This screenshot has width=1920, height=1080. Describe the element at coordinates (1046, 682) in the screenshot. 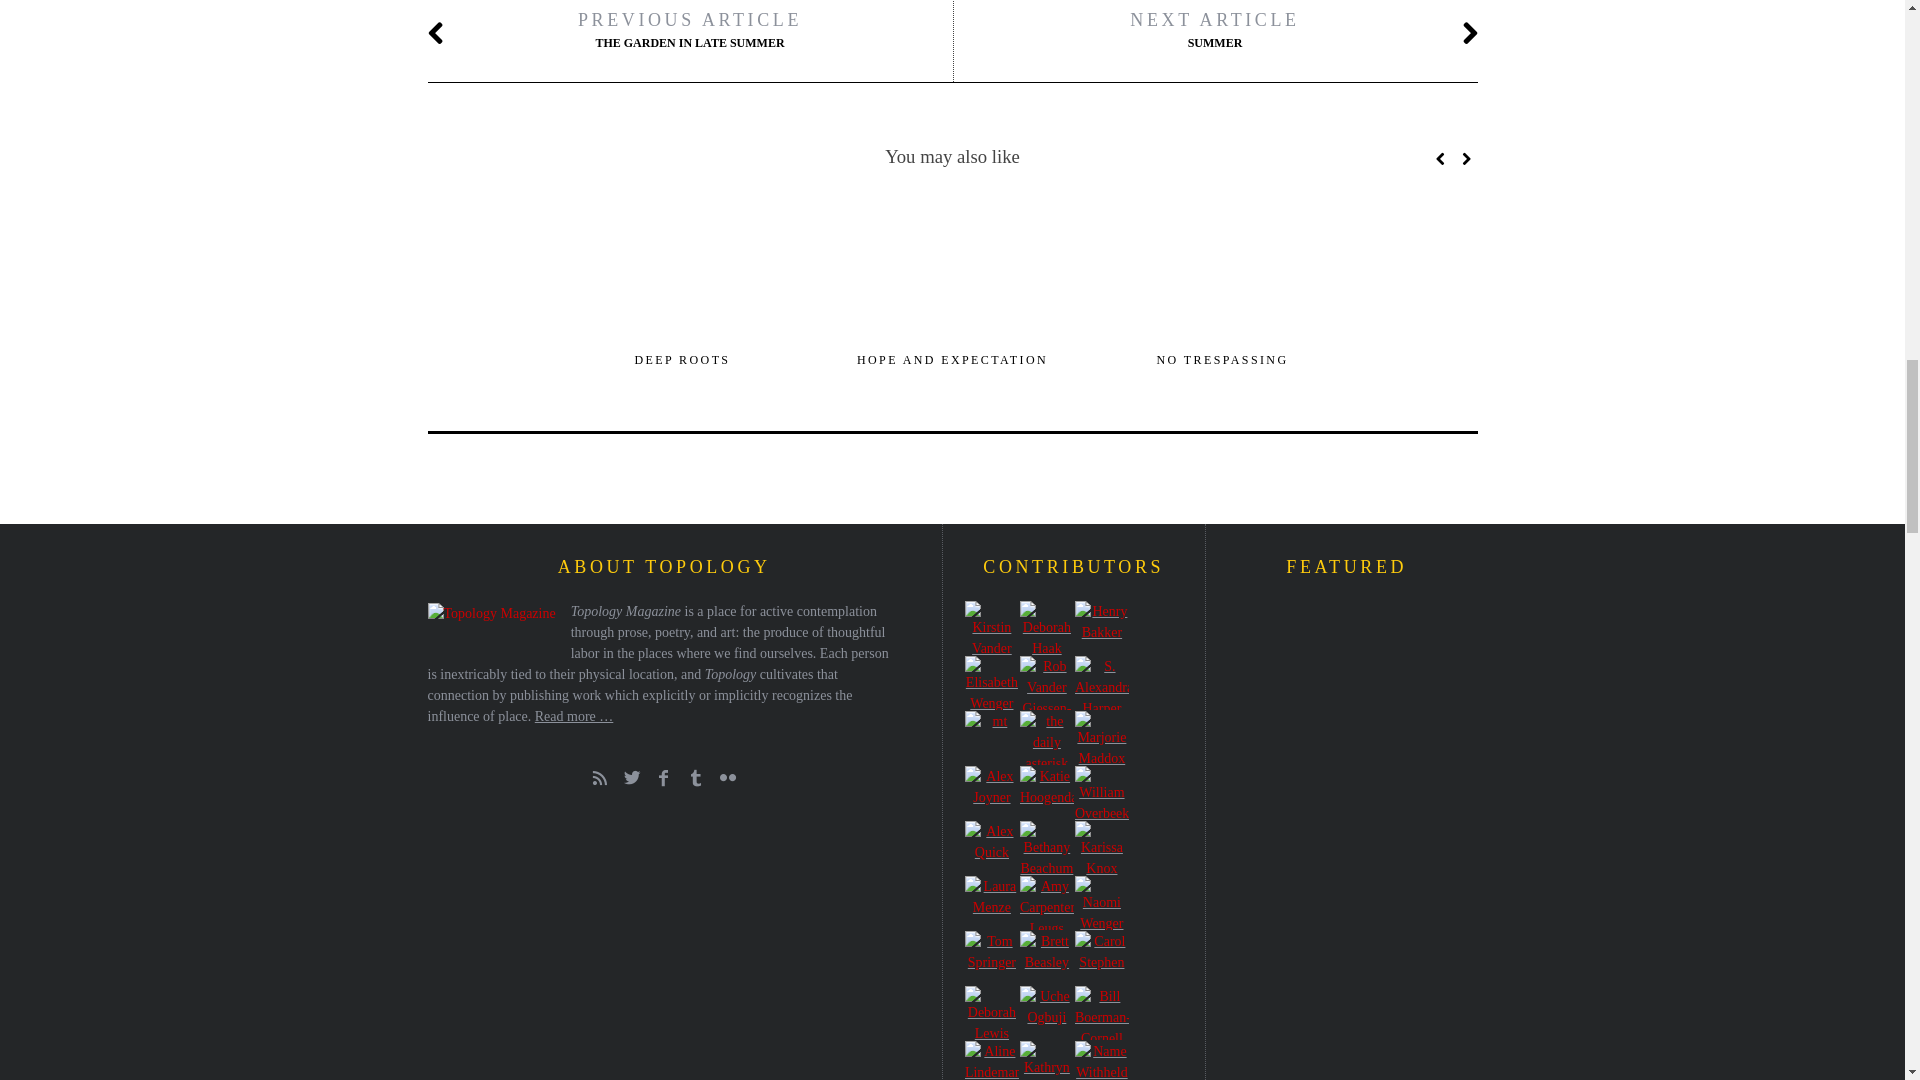

I see `Rob Vander Giessen-Reitsma` at that location.